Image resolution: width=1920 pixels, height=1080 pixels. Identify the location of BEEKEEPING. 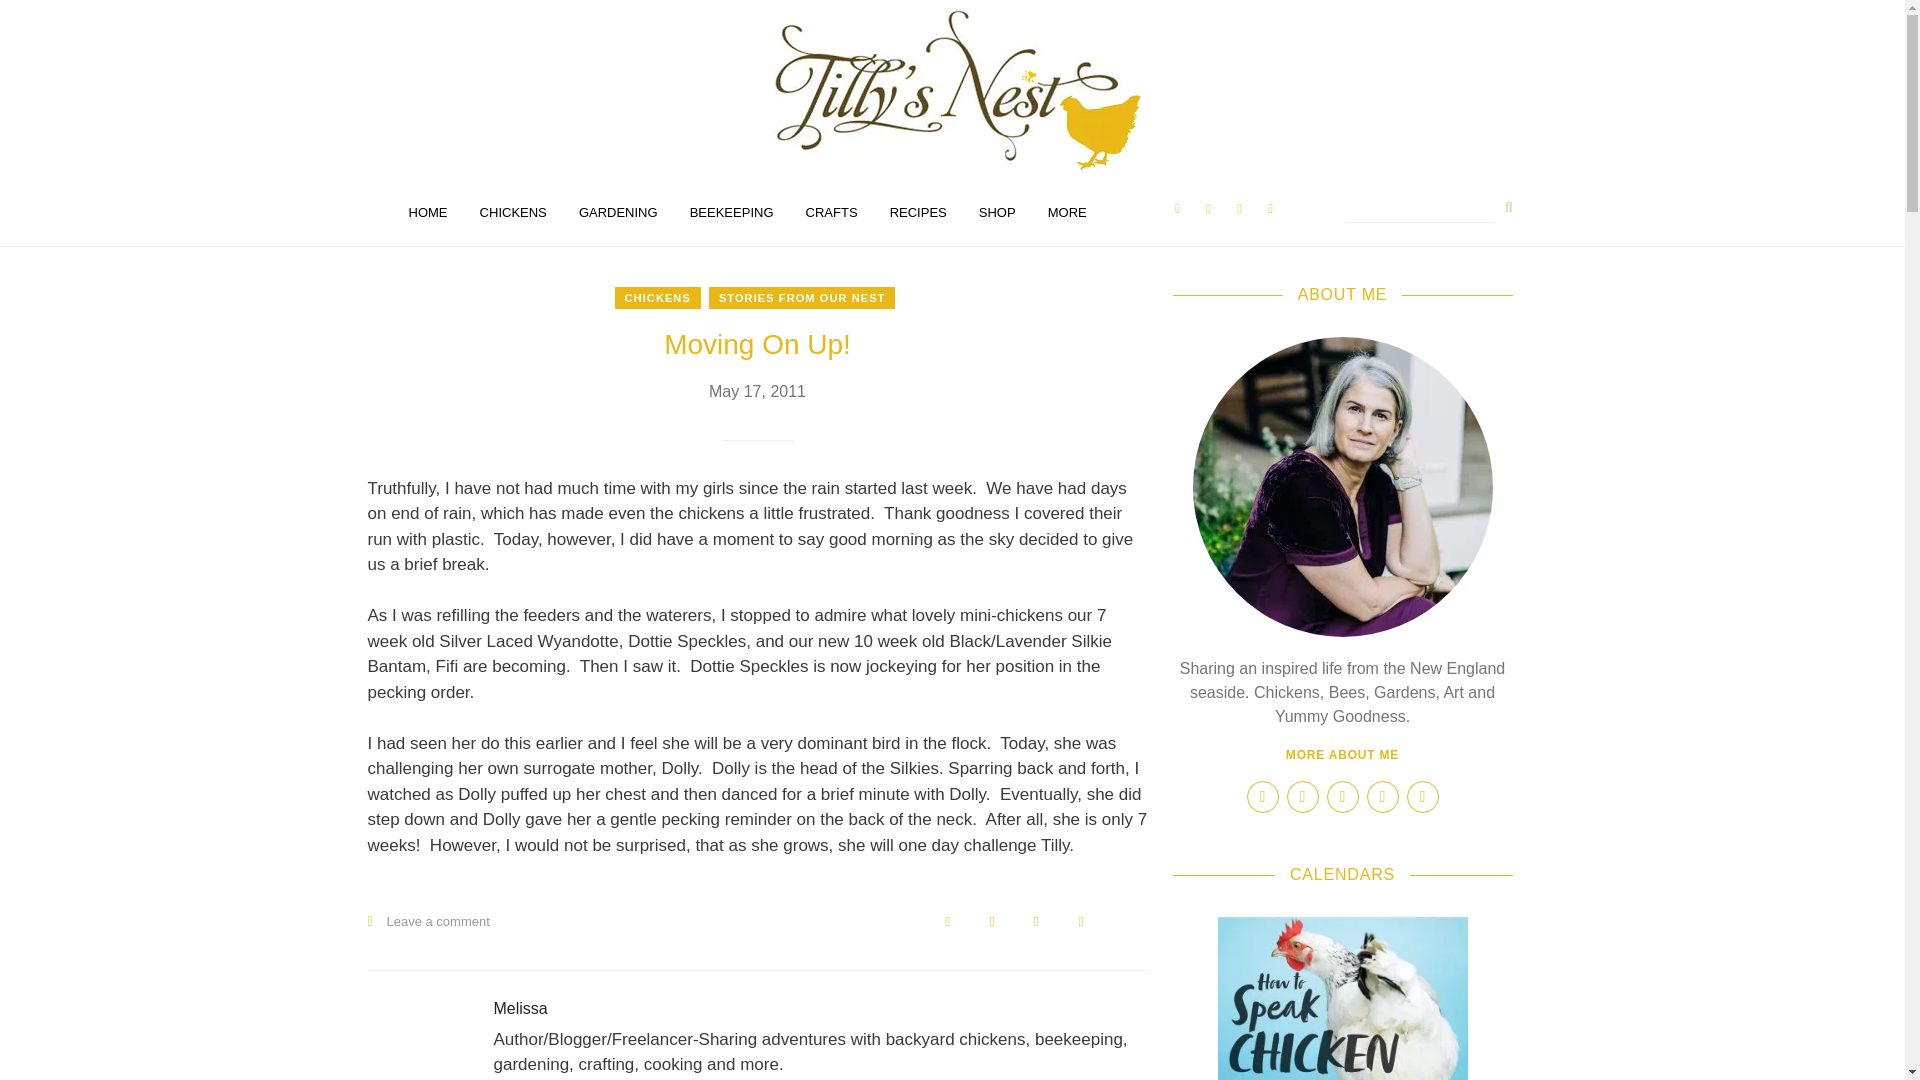
(731, 213).